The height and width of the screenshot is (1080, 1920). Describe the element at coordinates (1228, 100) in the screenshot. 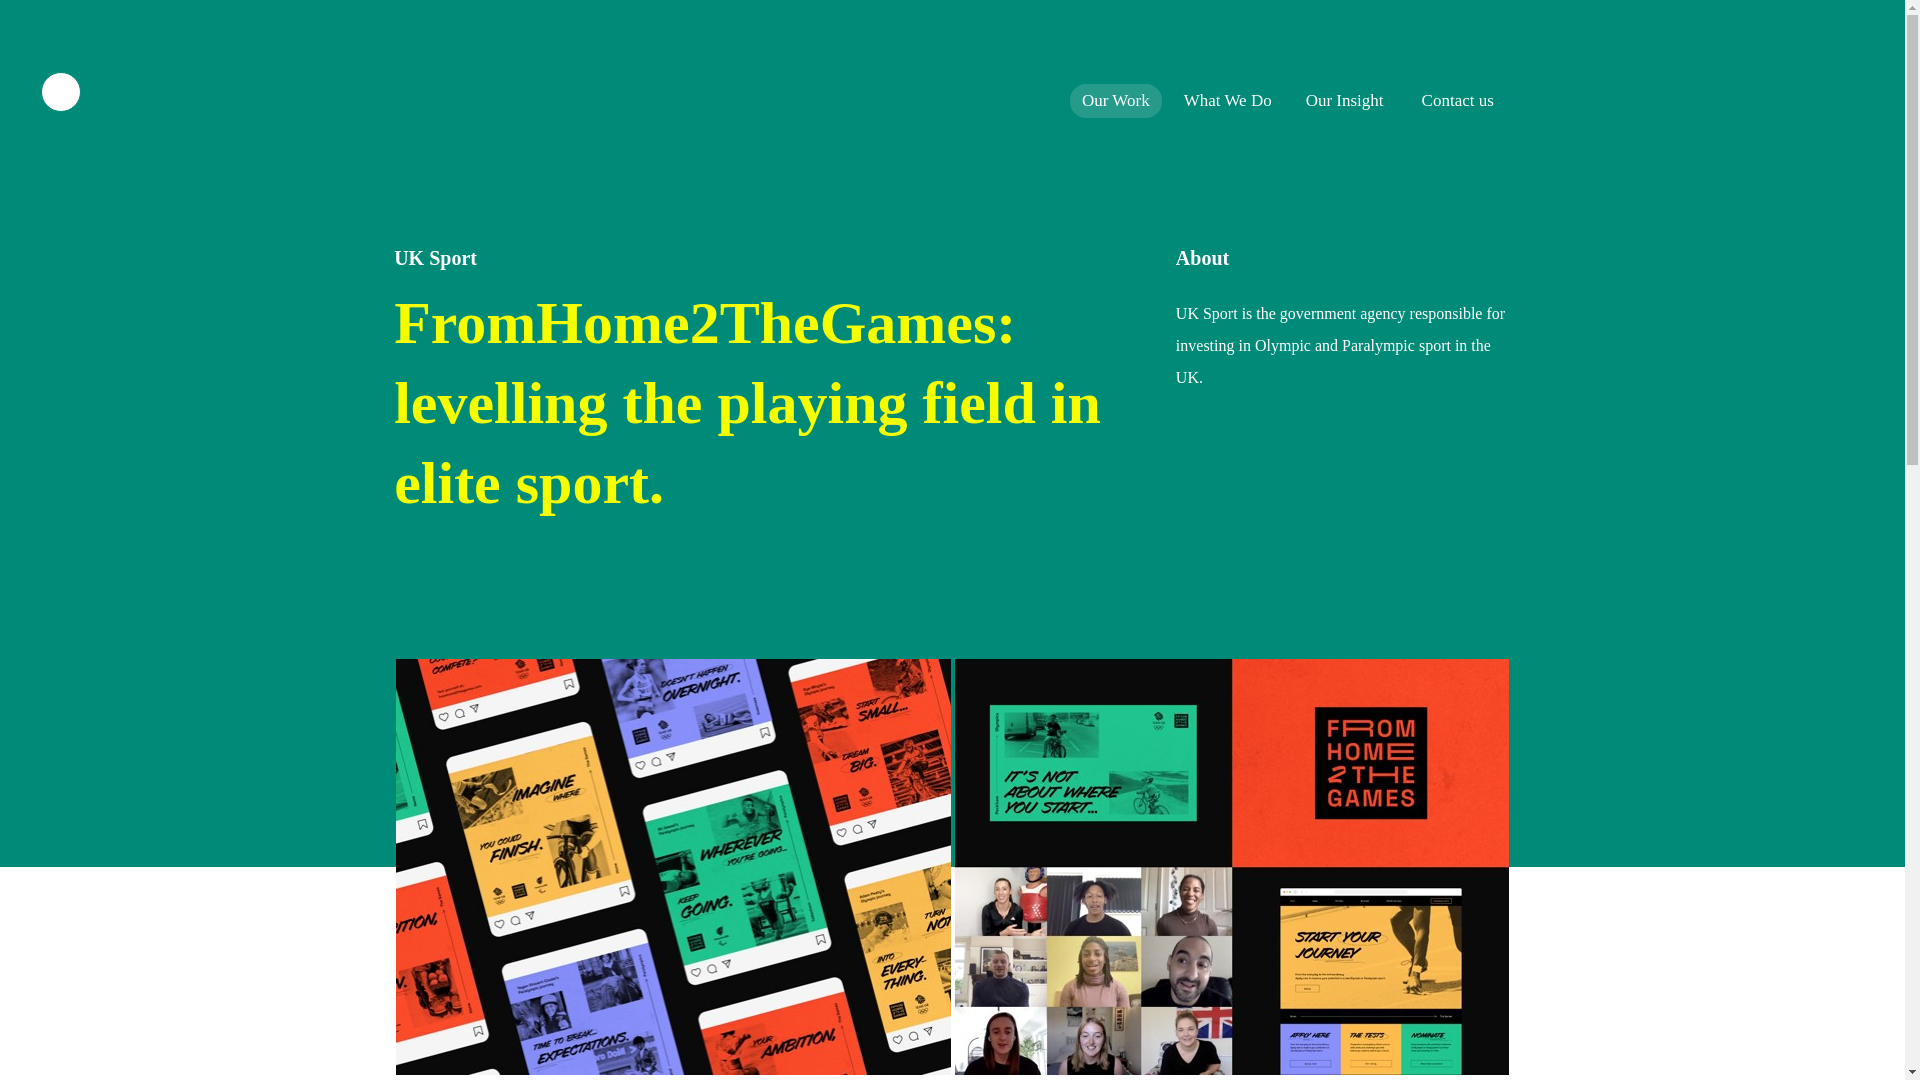

I see `What We Do` at that location.